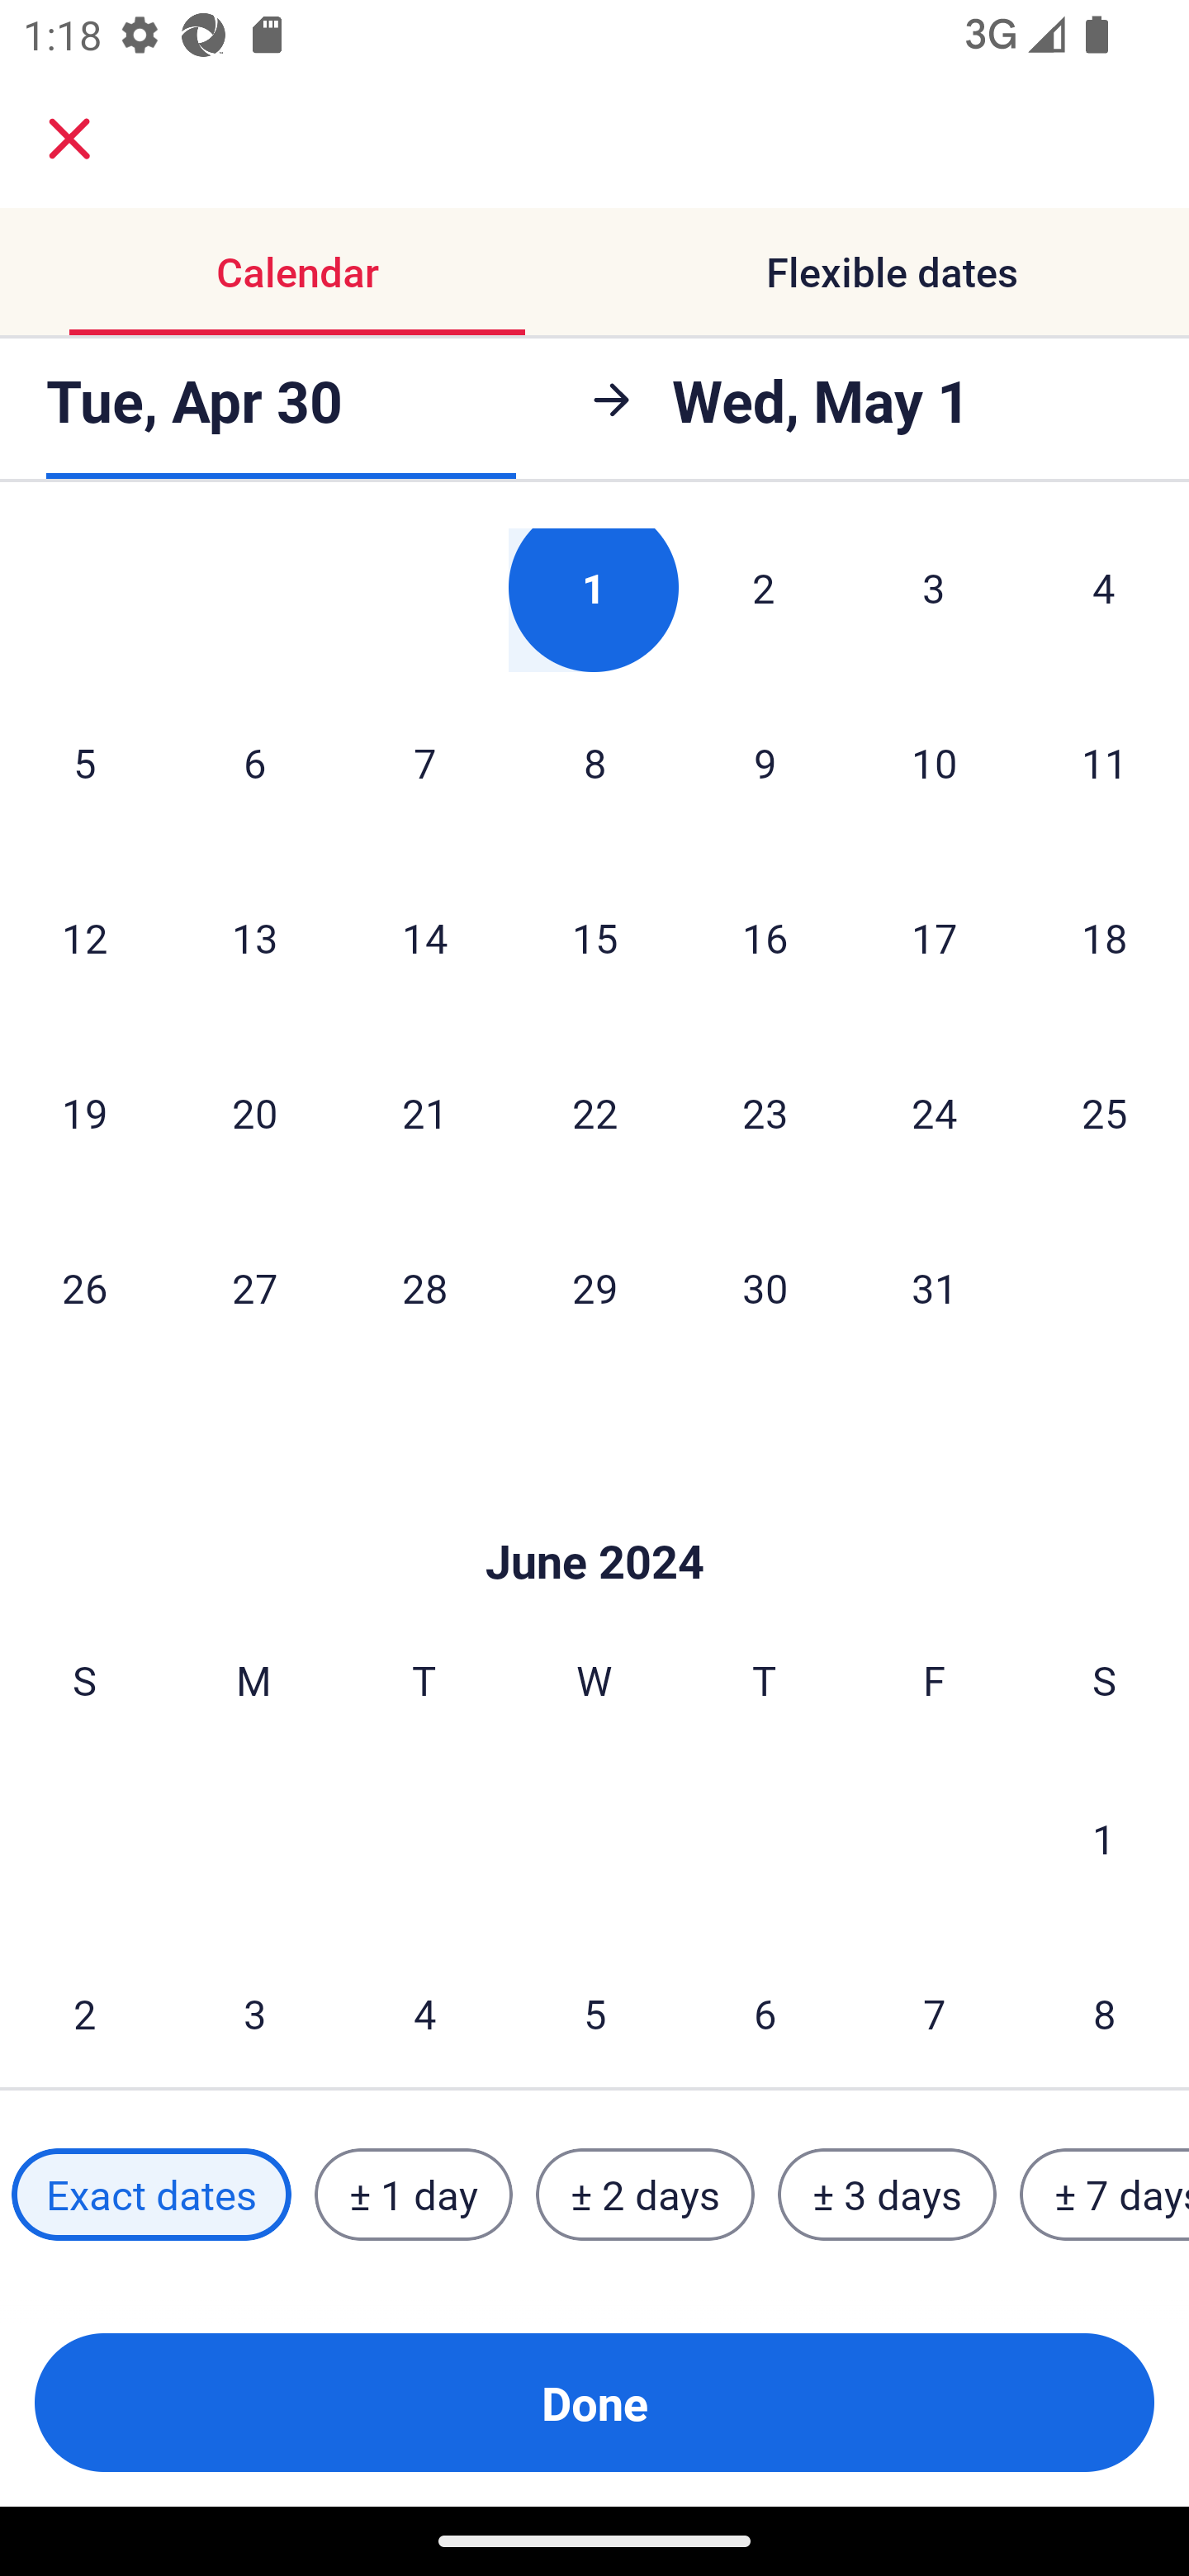 The height and width of the screenshot is (2576, 1189). I want to click on 24 Friday, May 24, 2024, so click(935, 1112).